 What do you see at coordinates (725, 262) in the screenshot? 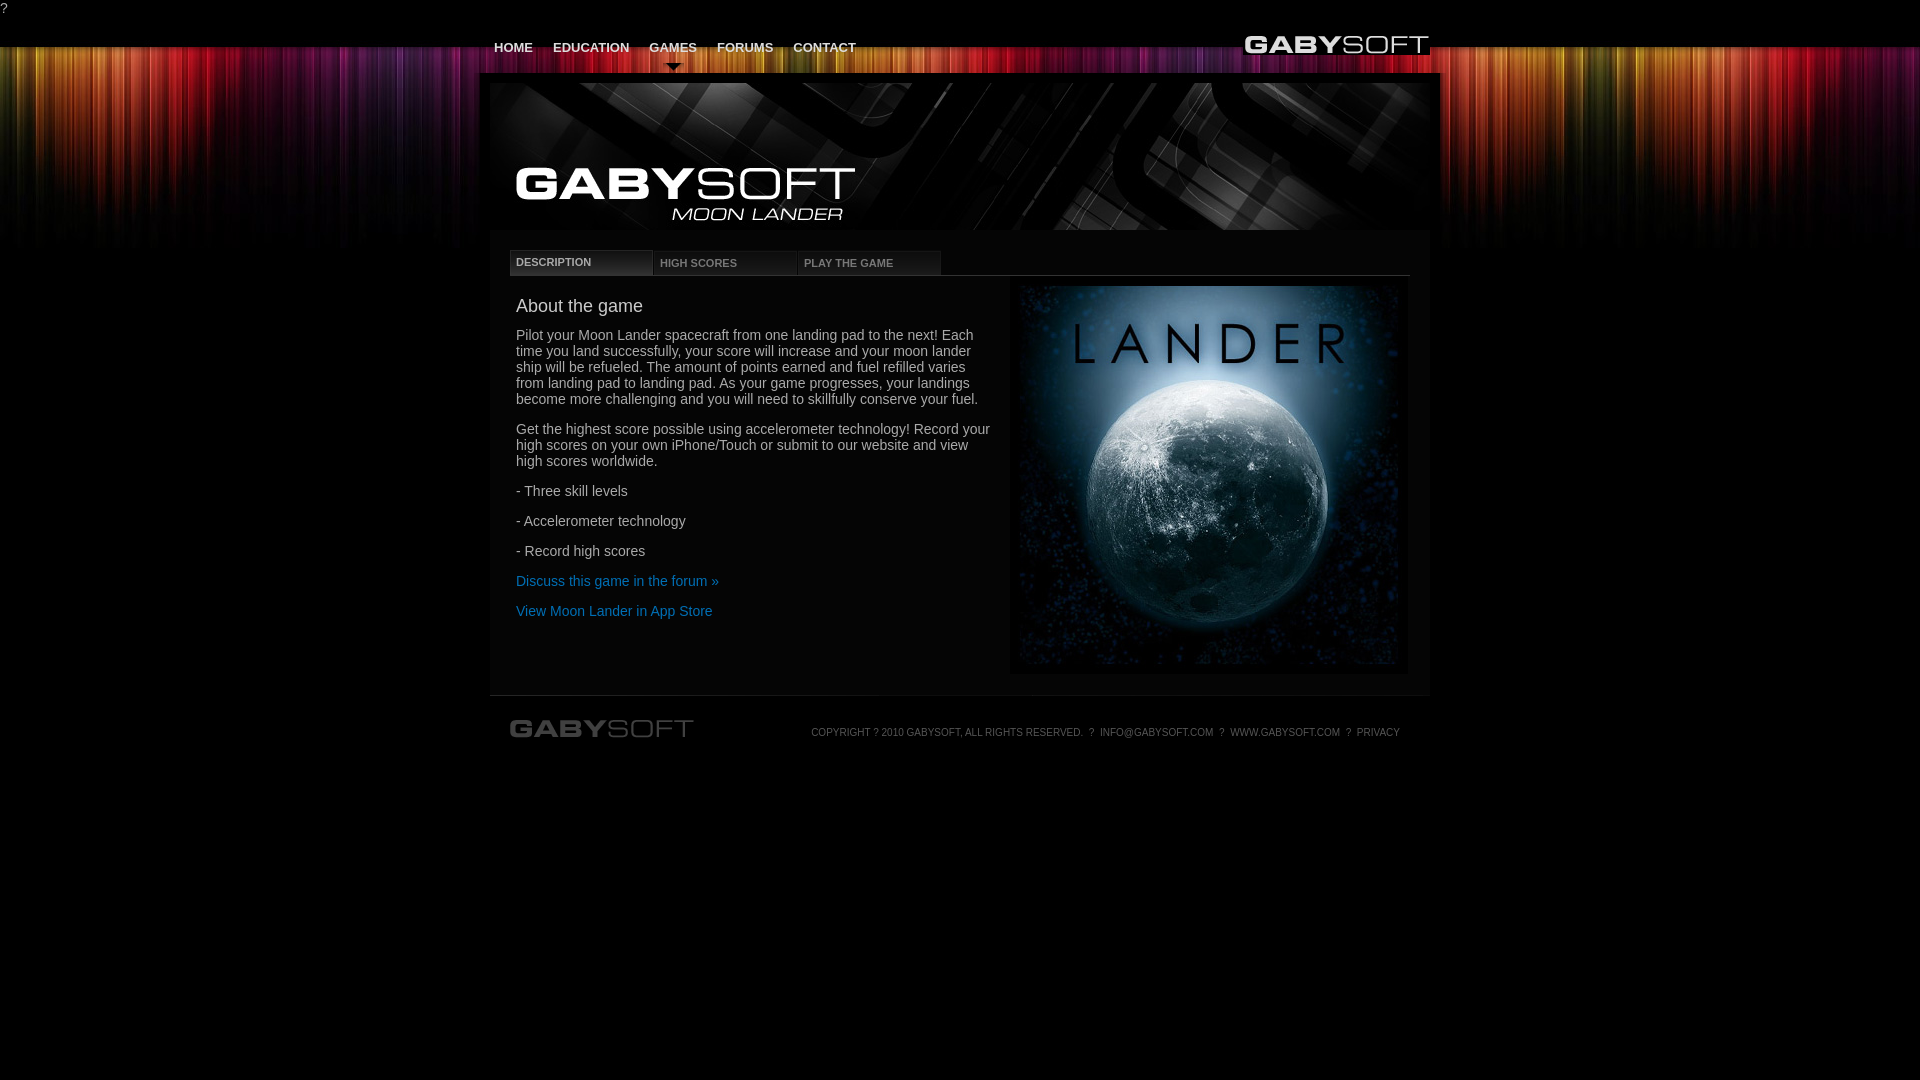
I see `HIGH SCORES` at bounding box center [725, 262].